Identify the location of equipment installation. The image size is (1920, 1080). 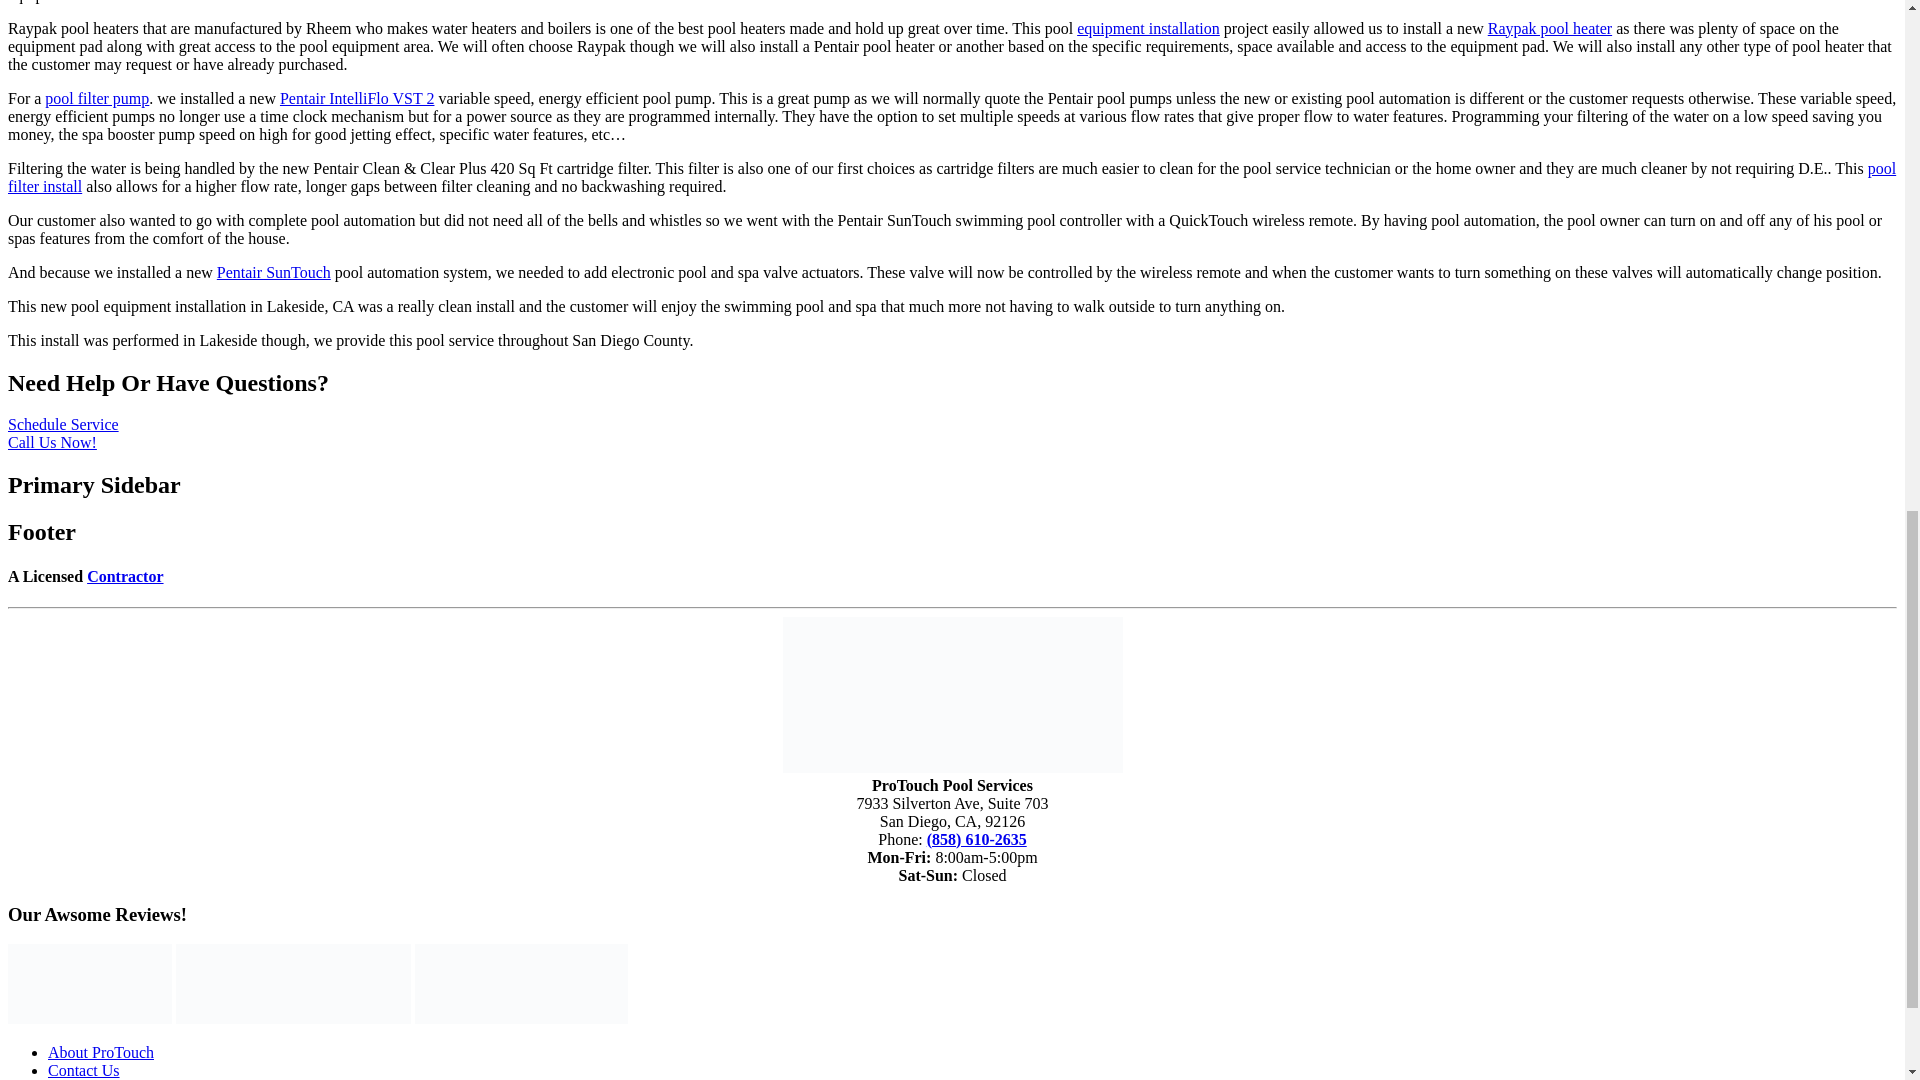
(1148, 28).